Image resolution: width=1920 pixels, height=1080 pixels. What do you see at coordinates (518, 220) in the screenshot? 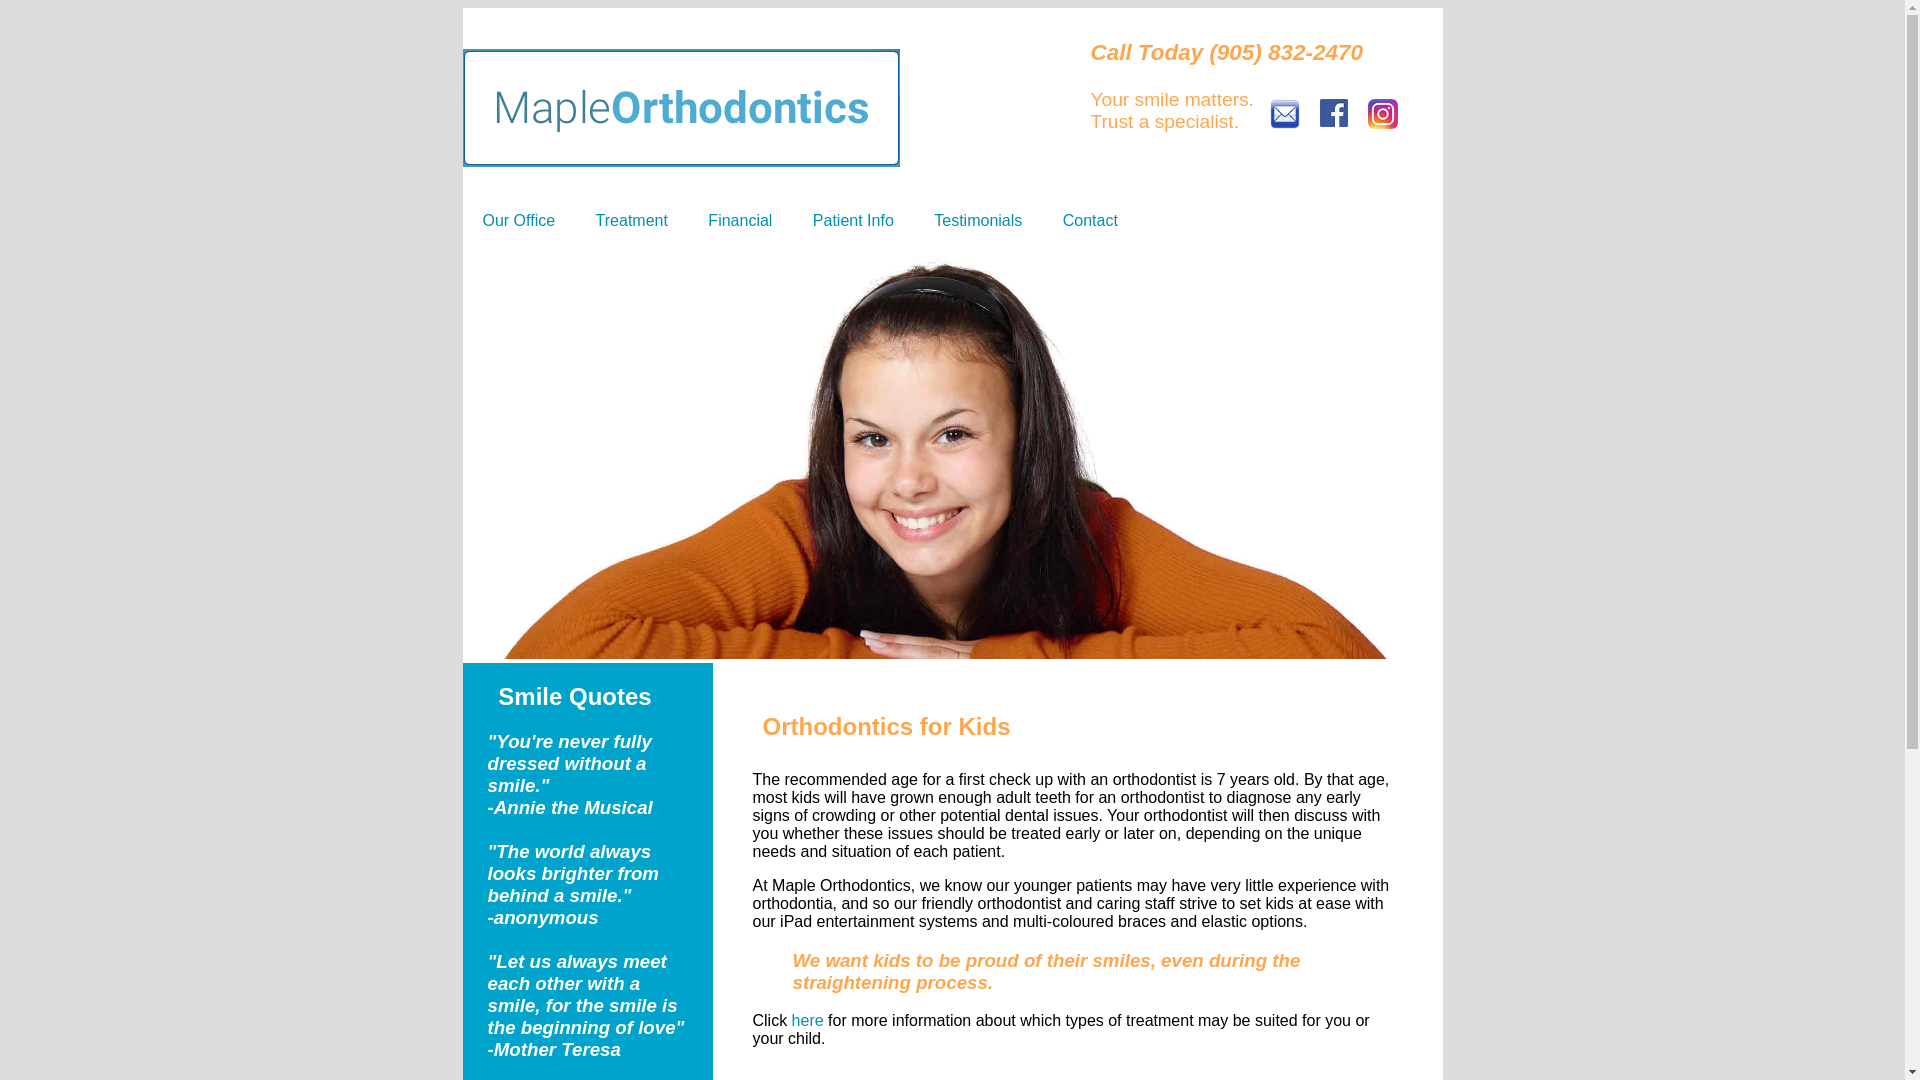
I see `Our Office` at bounding box center [518, 220].